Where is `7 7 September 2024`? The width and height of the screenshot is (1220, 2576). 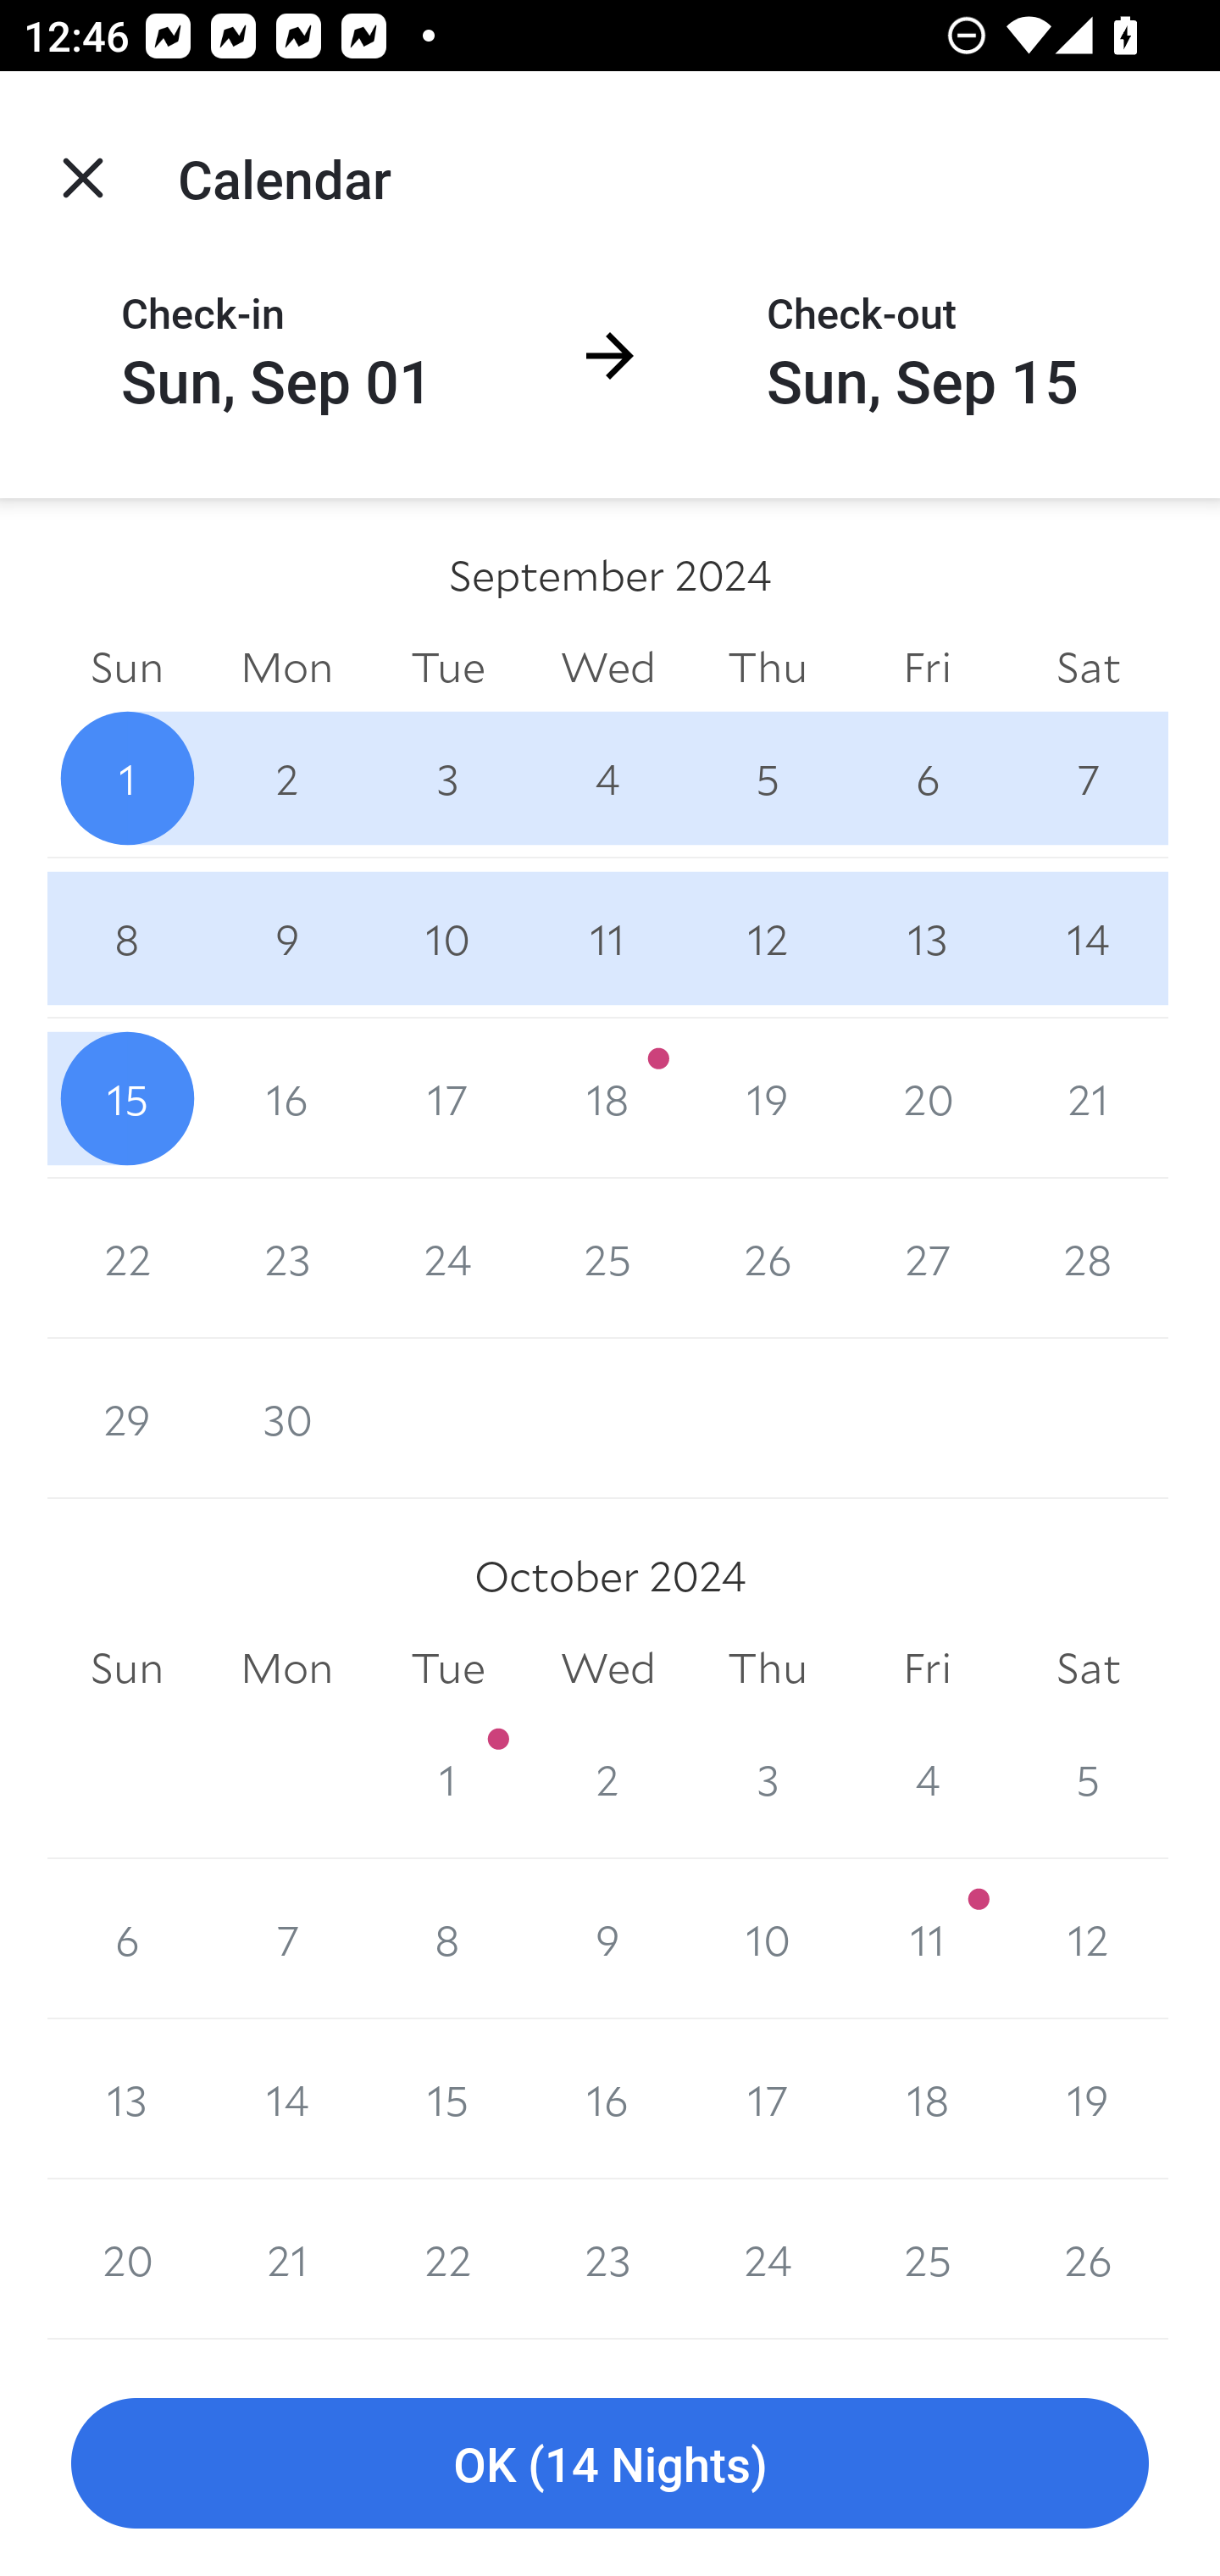 7 7 September 2024 is located at coordinates (1088, 778).